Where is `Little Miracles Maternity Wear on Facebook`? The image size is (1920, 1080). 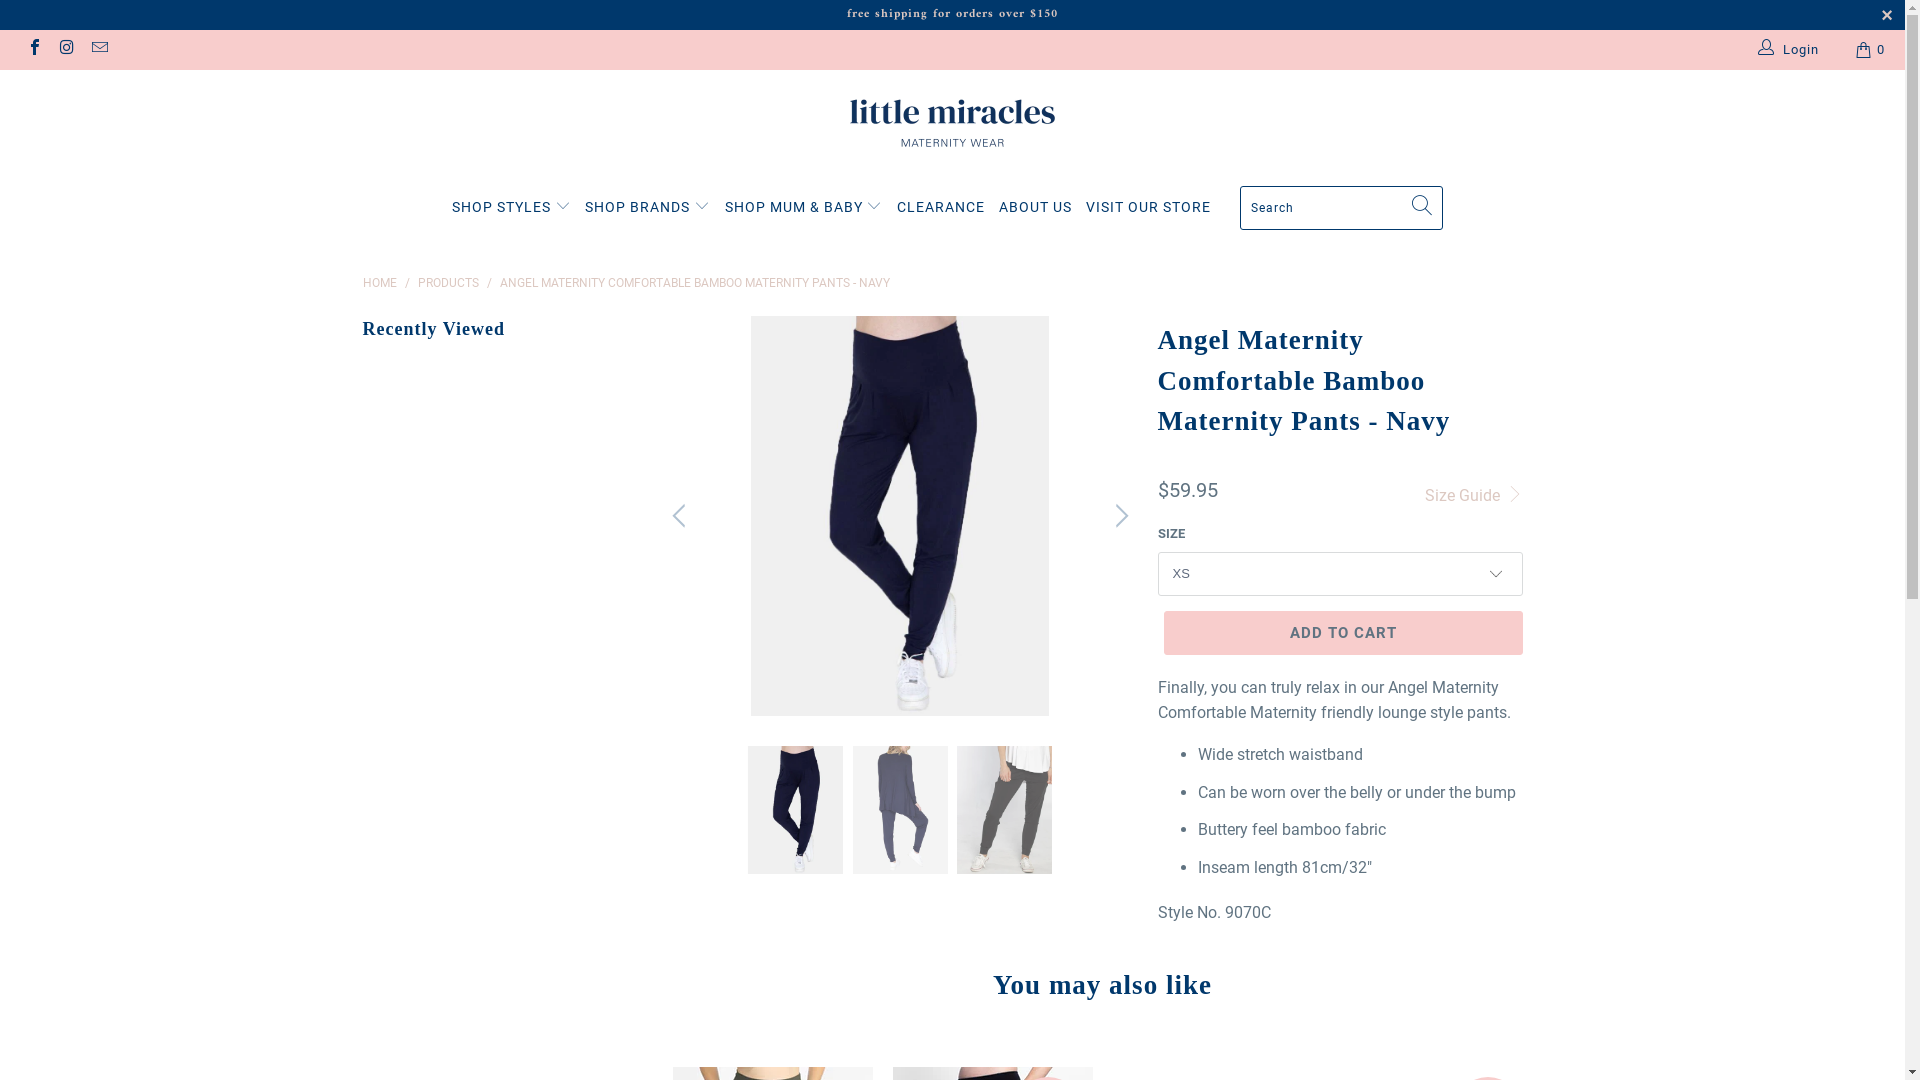 Little Miracles Maternity Wear on Facebook is located at coordinates (34, 50).